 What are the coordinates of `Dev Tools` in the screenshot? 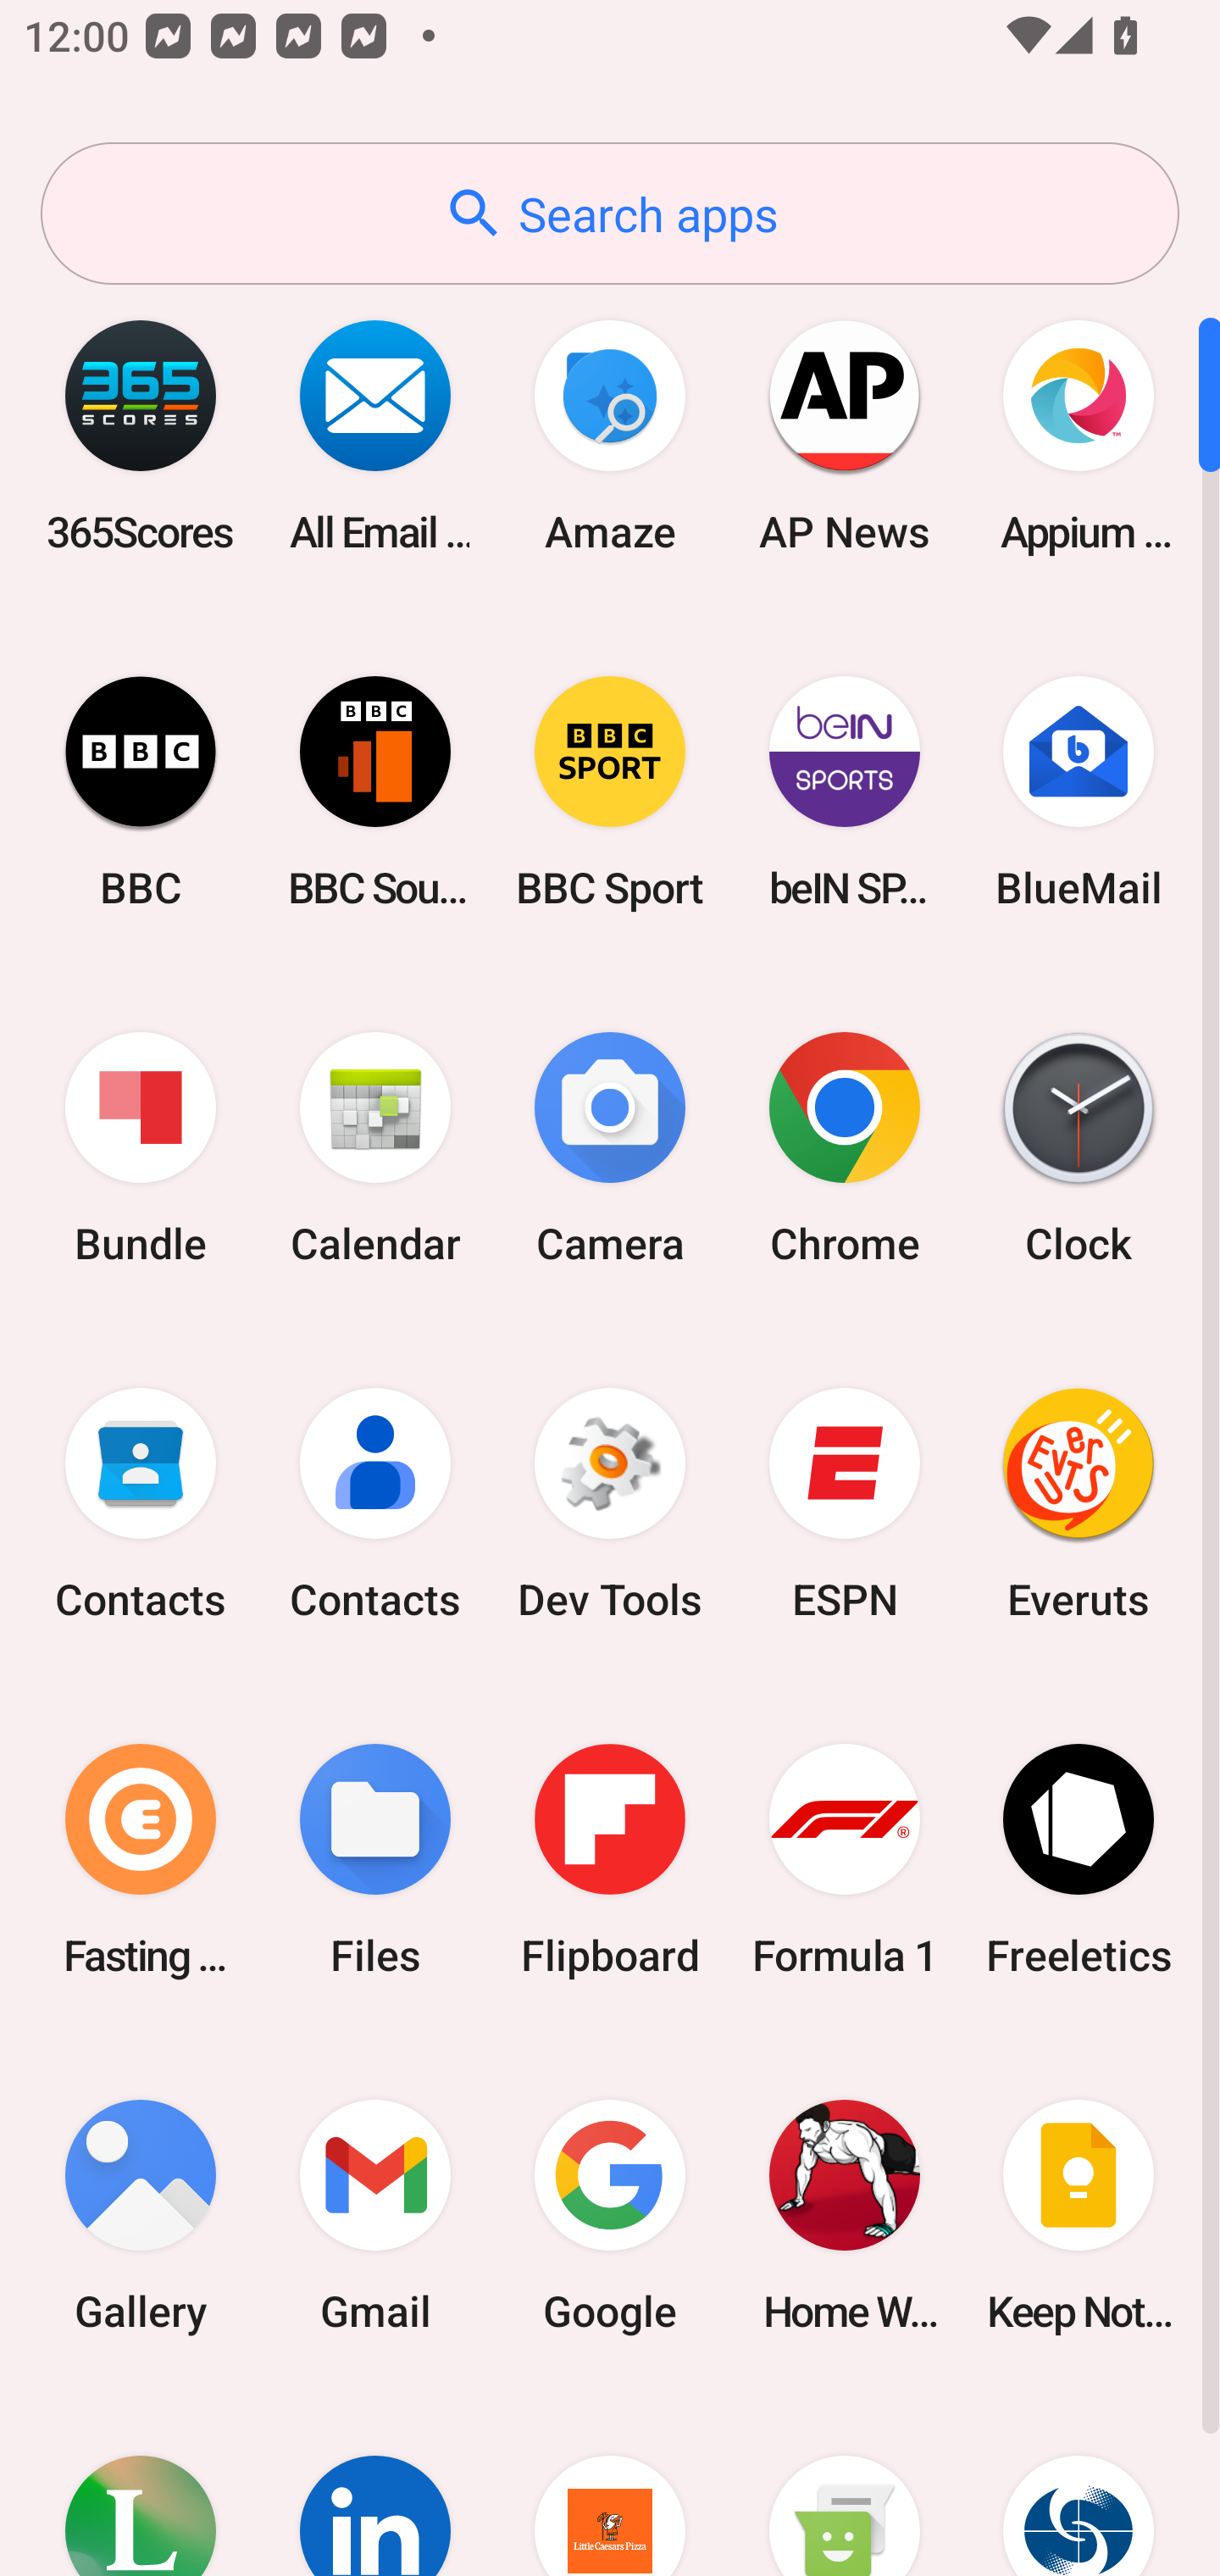 It's located at (610, 1504).